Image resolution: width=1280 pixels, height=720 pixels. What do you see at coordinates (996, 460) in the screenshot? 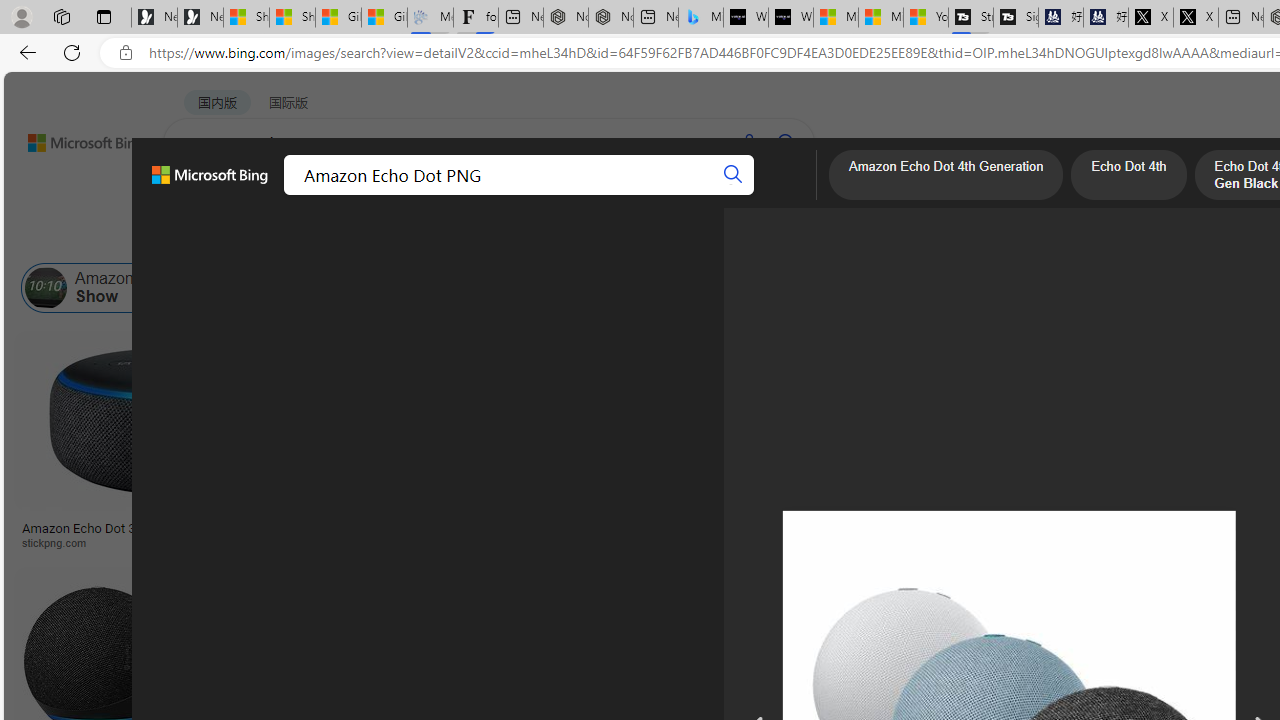
I see `With Clock` at bounding box center [996, 460].